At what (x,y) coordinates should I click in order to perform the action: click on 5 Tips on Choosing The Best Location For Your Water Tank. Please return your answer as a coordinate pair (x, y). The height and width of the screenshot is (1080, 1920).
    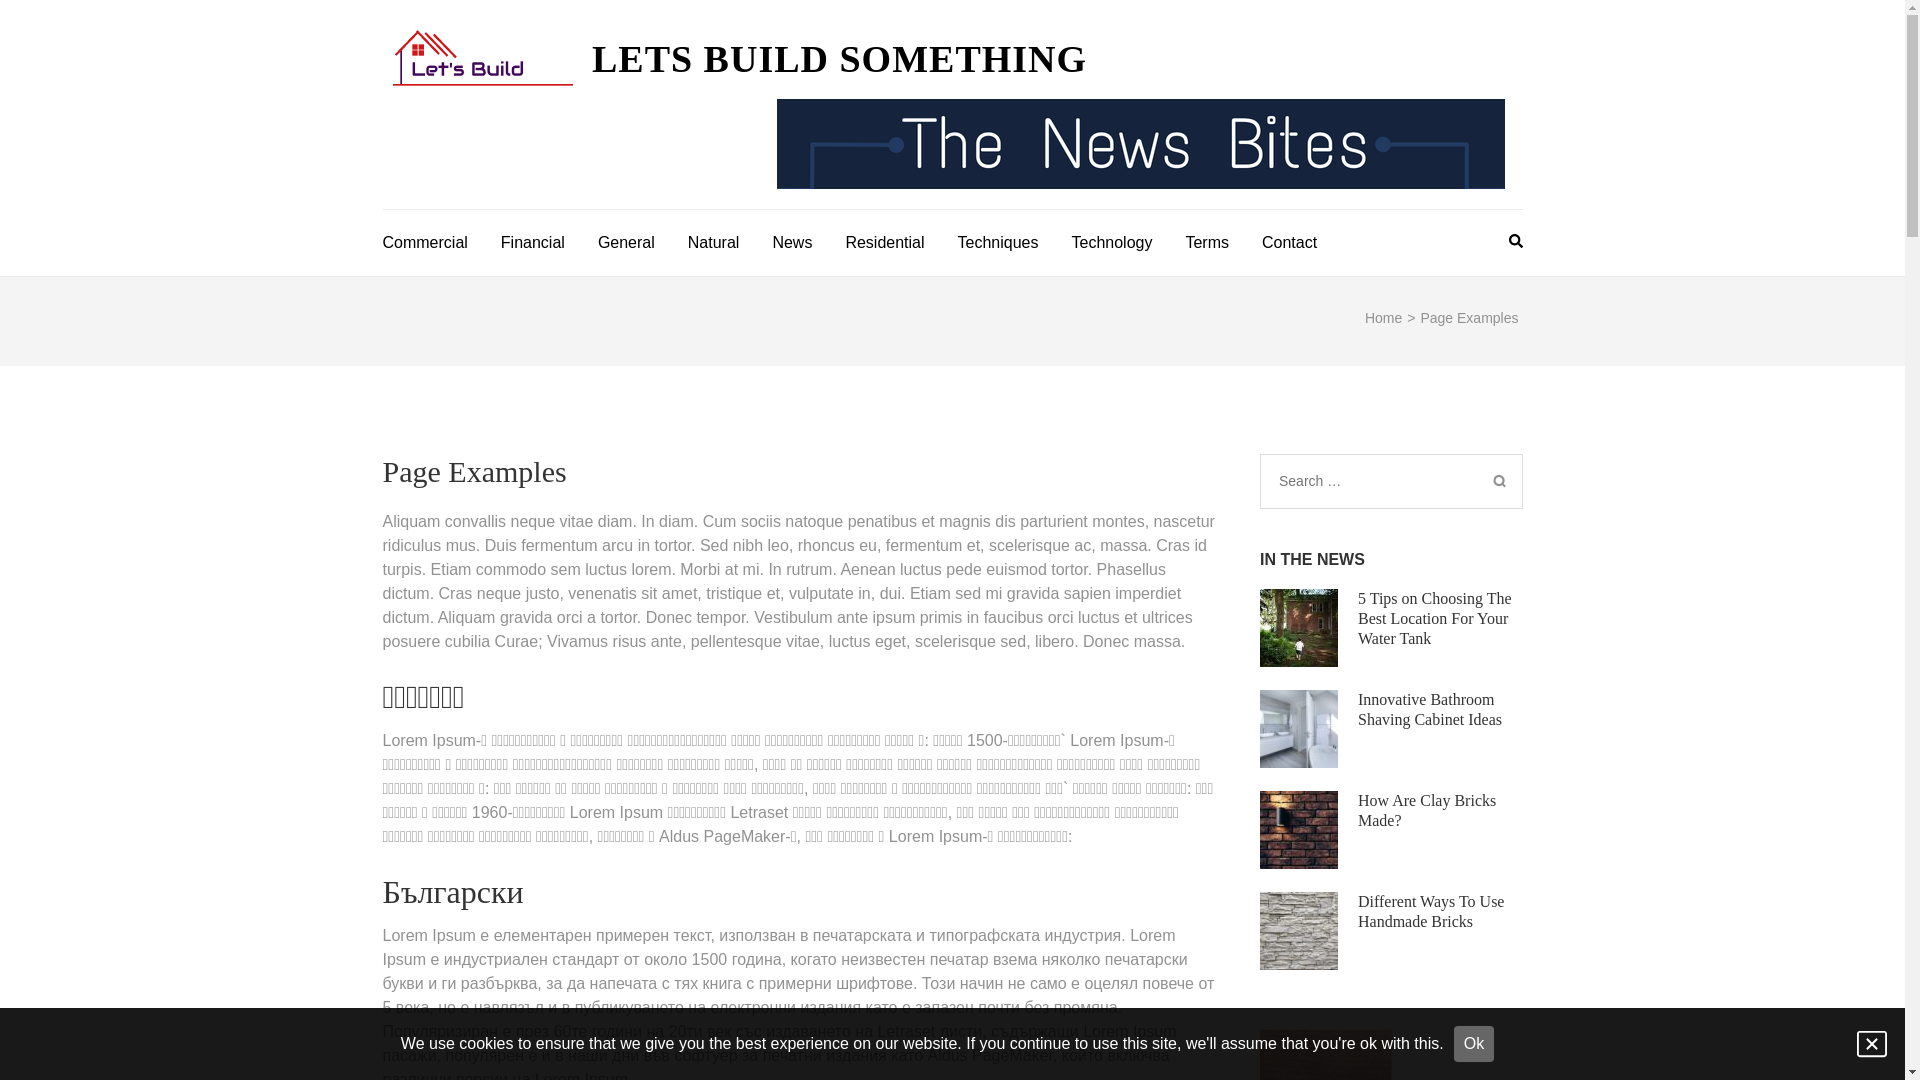
    Looking at the image, I should click on (1435, 618).